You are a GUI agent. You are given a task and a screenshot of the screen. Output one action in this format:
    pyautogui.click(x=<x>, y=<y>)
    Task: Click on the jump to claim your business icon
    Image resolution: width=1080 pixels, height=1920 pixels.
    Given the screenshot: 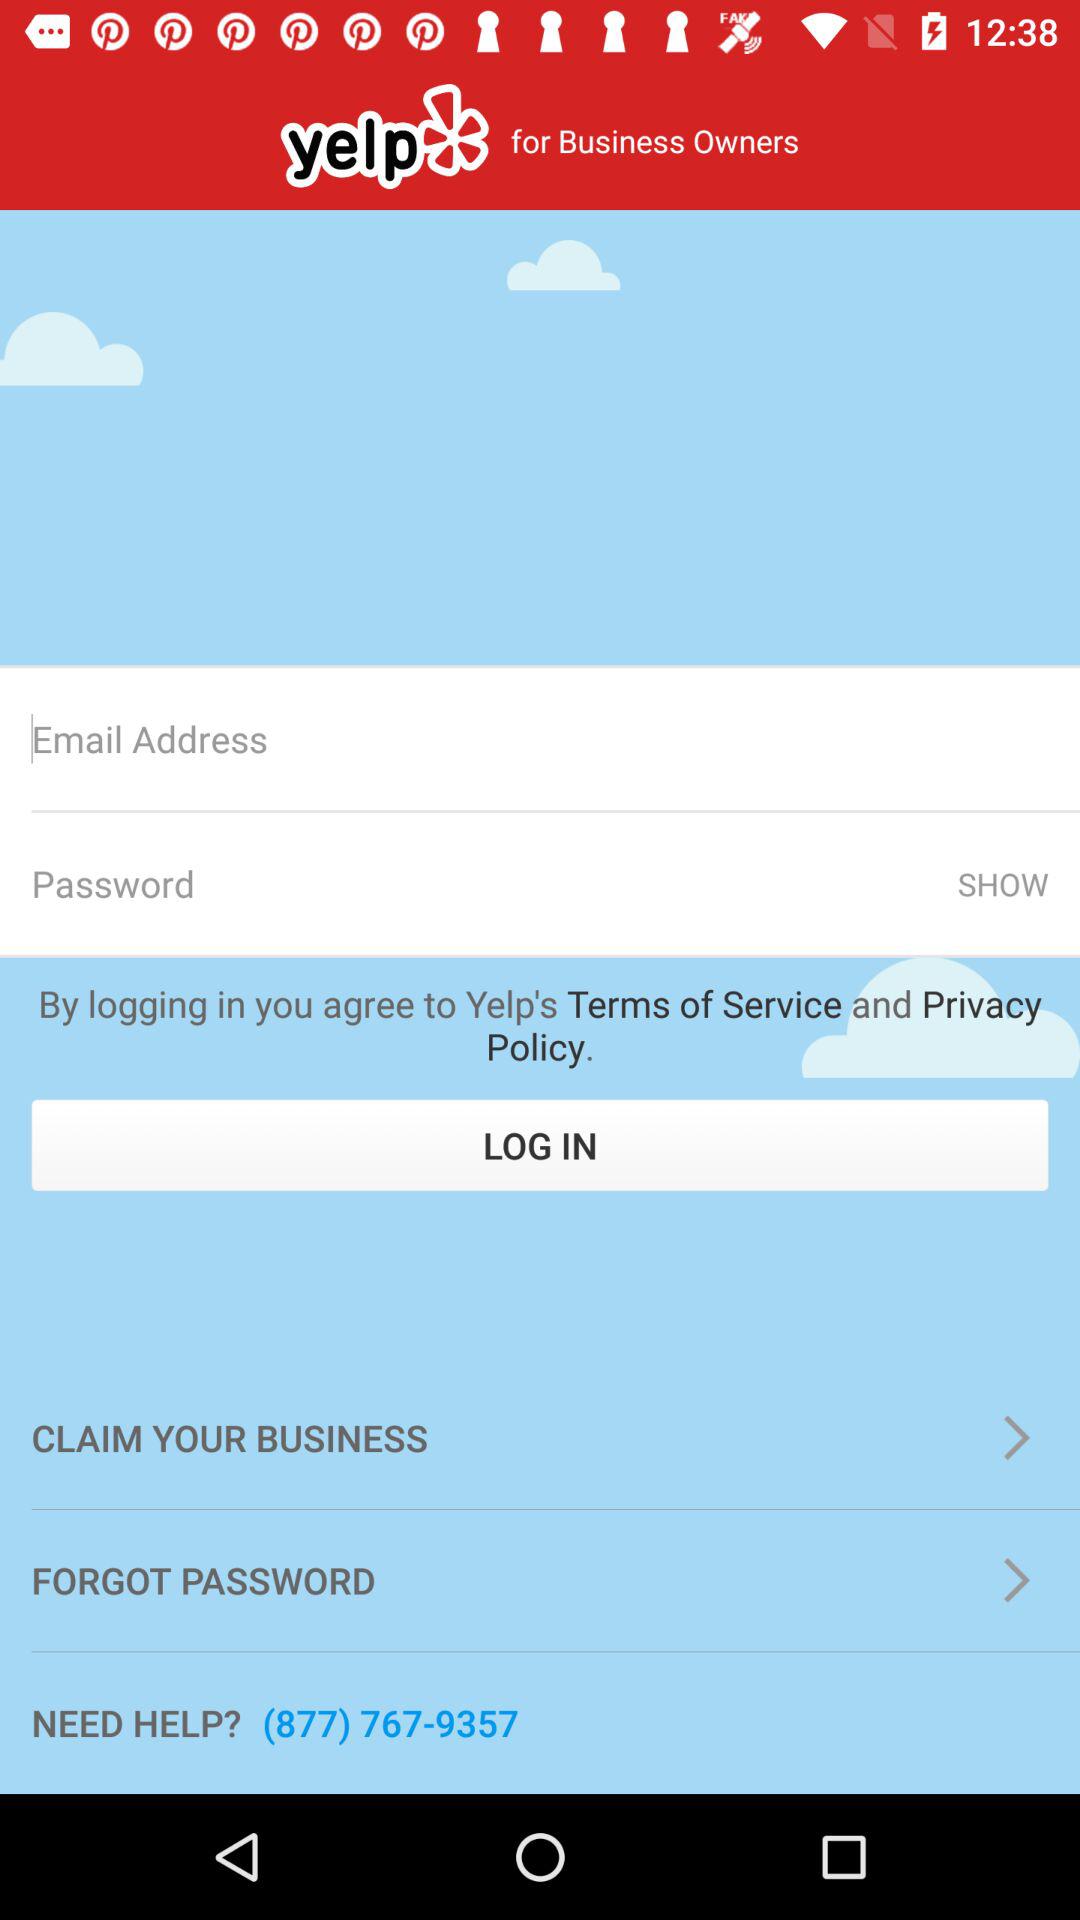 What is the action you would take?
    pyautogui.click(x=540, y=1438)
    